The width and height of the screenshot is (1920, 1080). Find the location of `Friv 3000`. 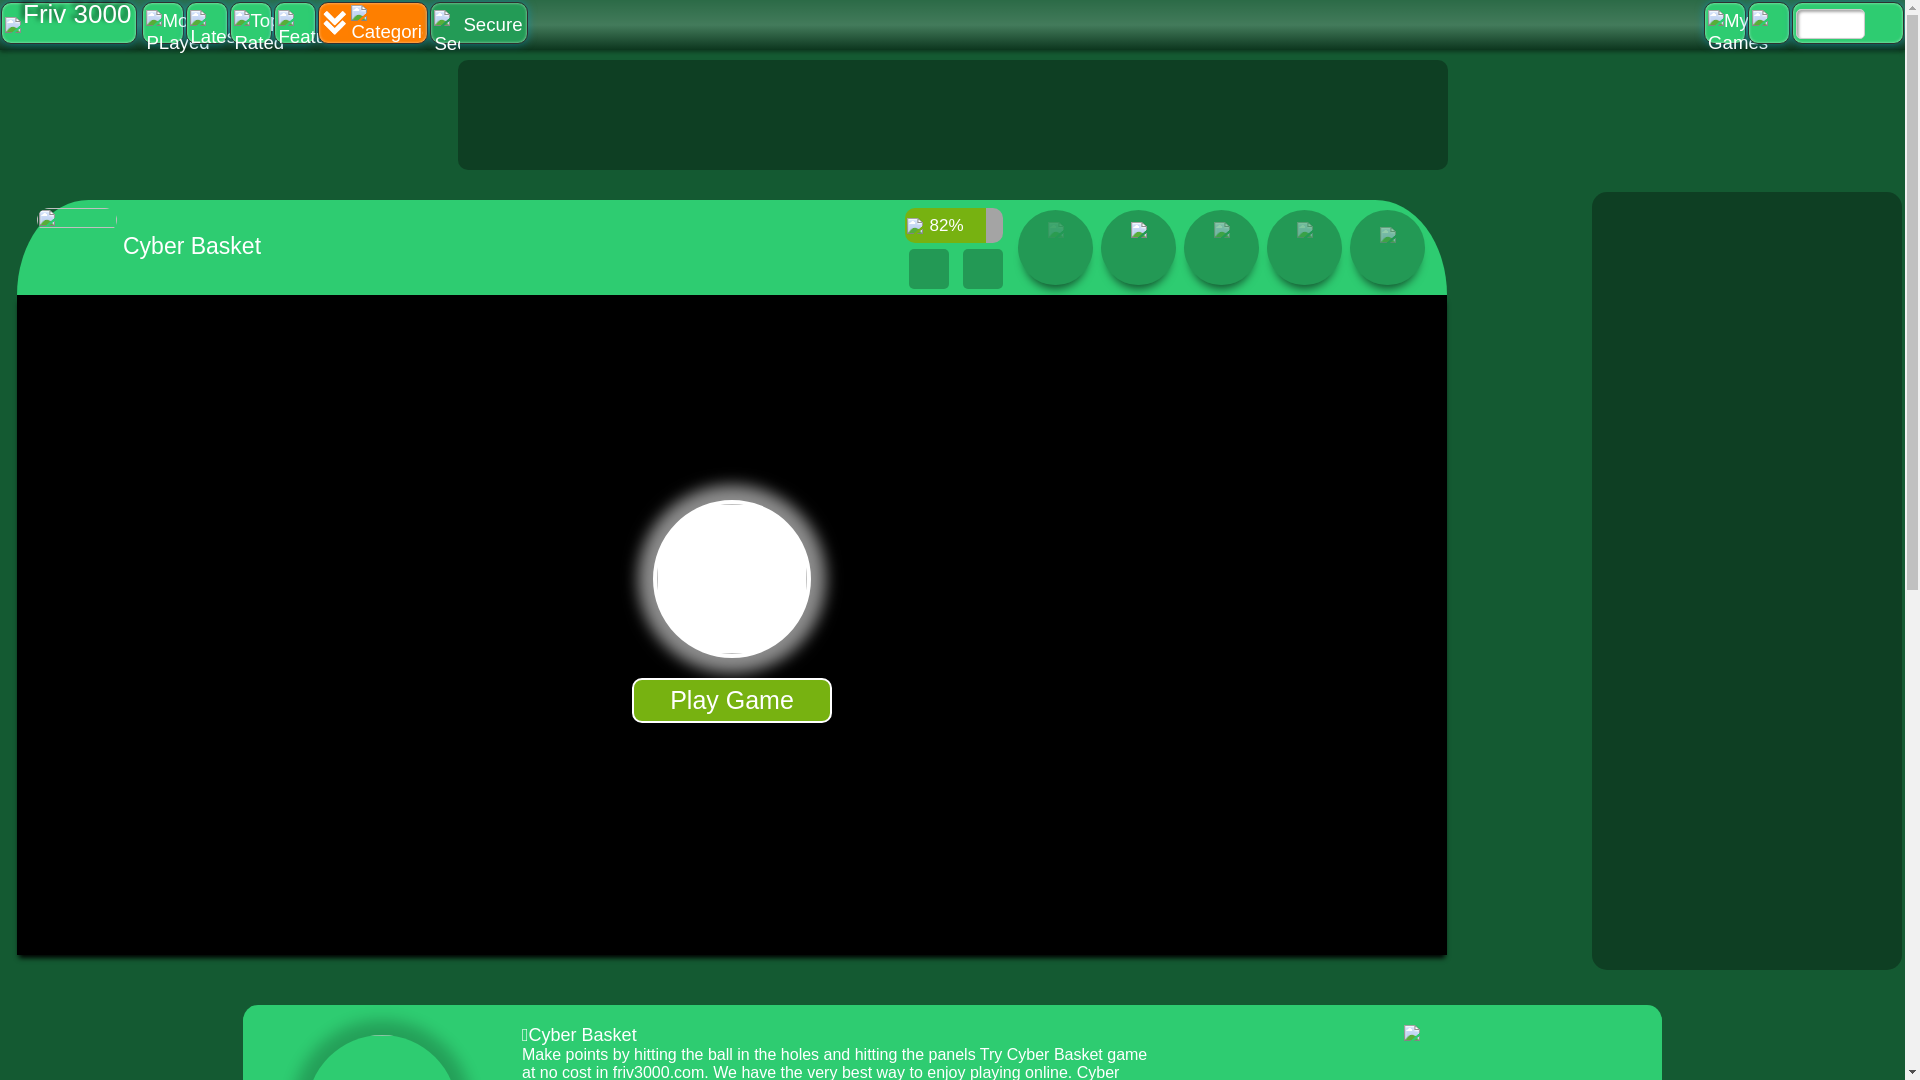

Friv 3000 is located at coordinates (68, 23).